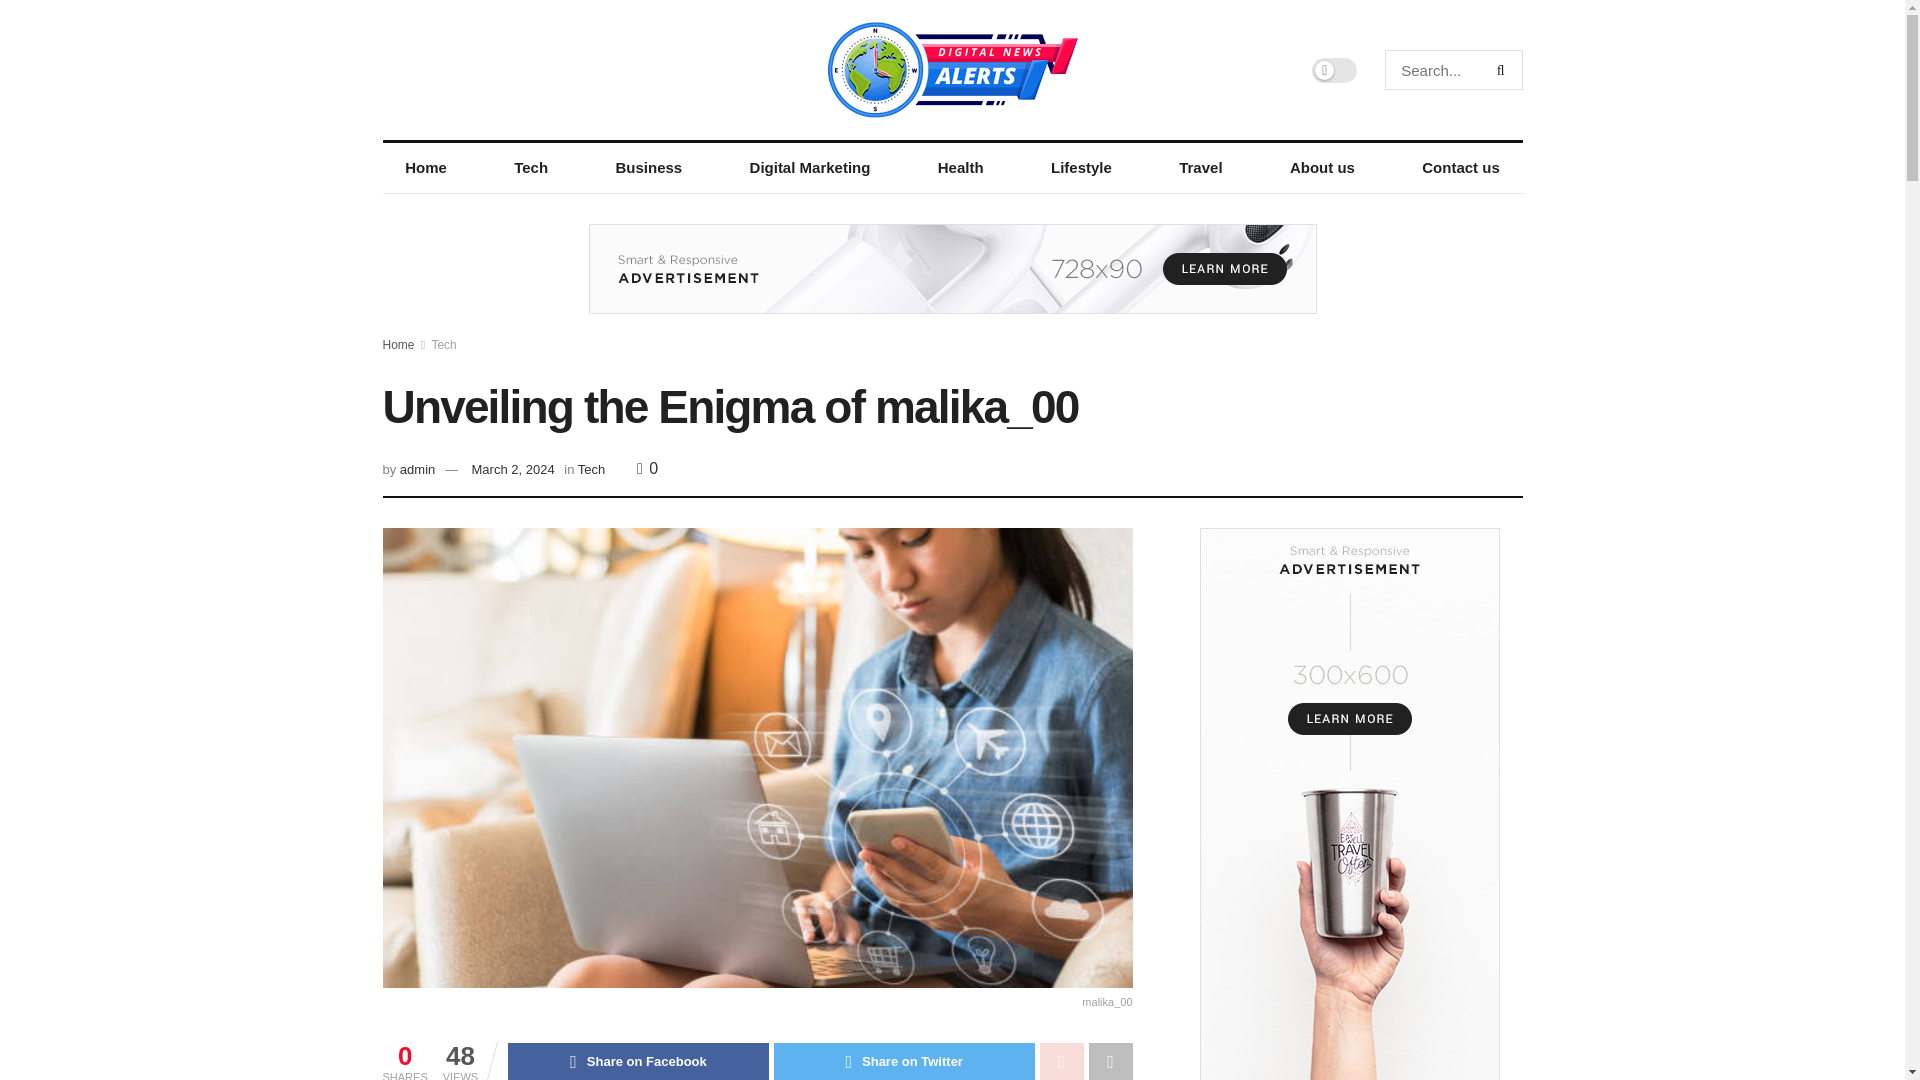 This screenshot has width=1920, height=1080. What do you see at coordinates (513, 470) in the screenshot?
I see `March 2, 2024` at bounding box center [513, 470].